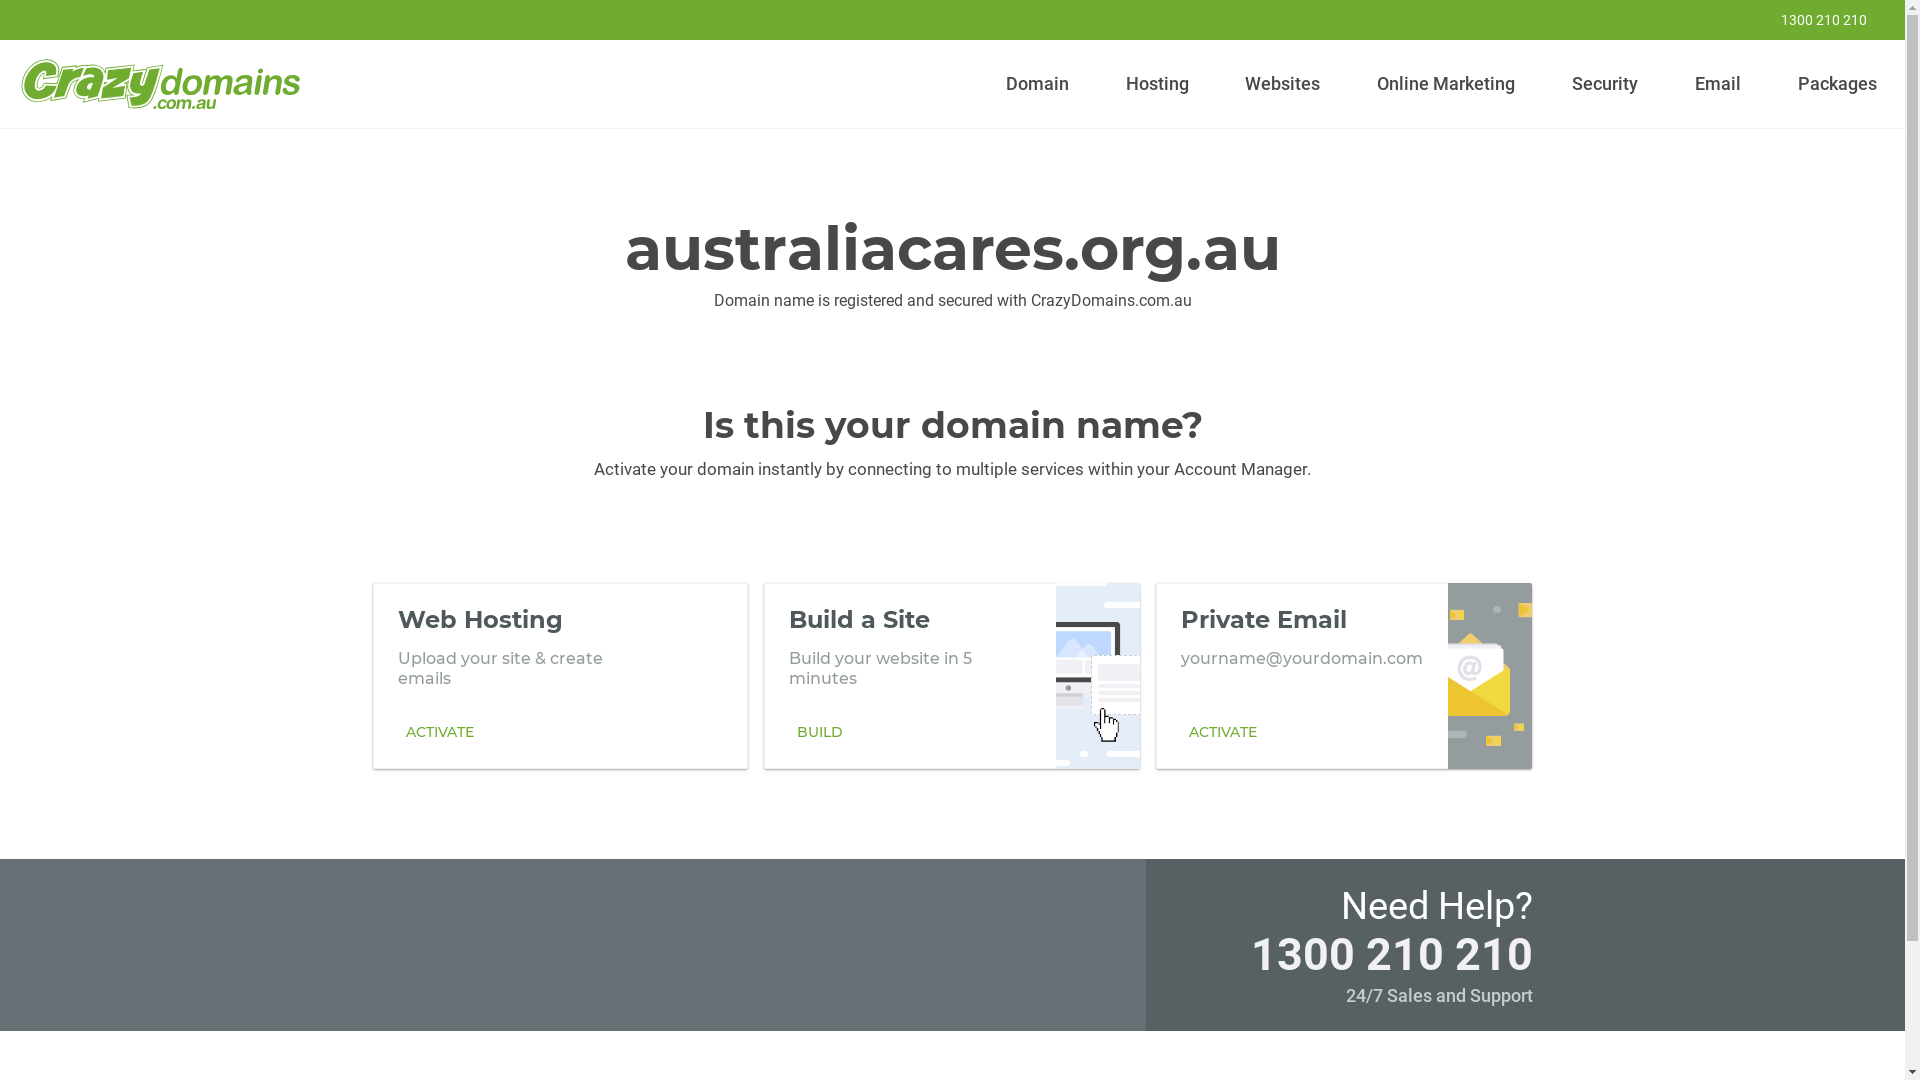 The height and width of the screenshot is (1080, 1920). What do you see at coordinates (952, 675) in the screenshot?
I see `Build a Site
Build your website in 5 minutes
BUILD` at bounding box center [952, 675].